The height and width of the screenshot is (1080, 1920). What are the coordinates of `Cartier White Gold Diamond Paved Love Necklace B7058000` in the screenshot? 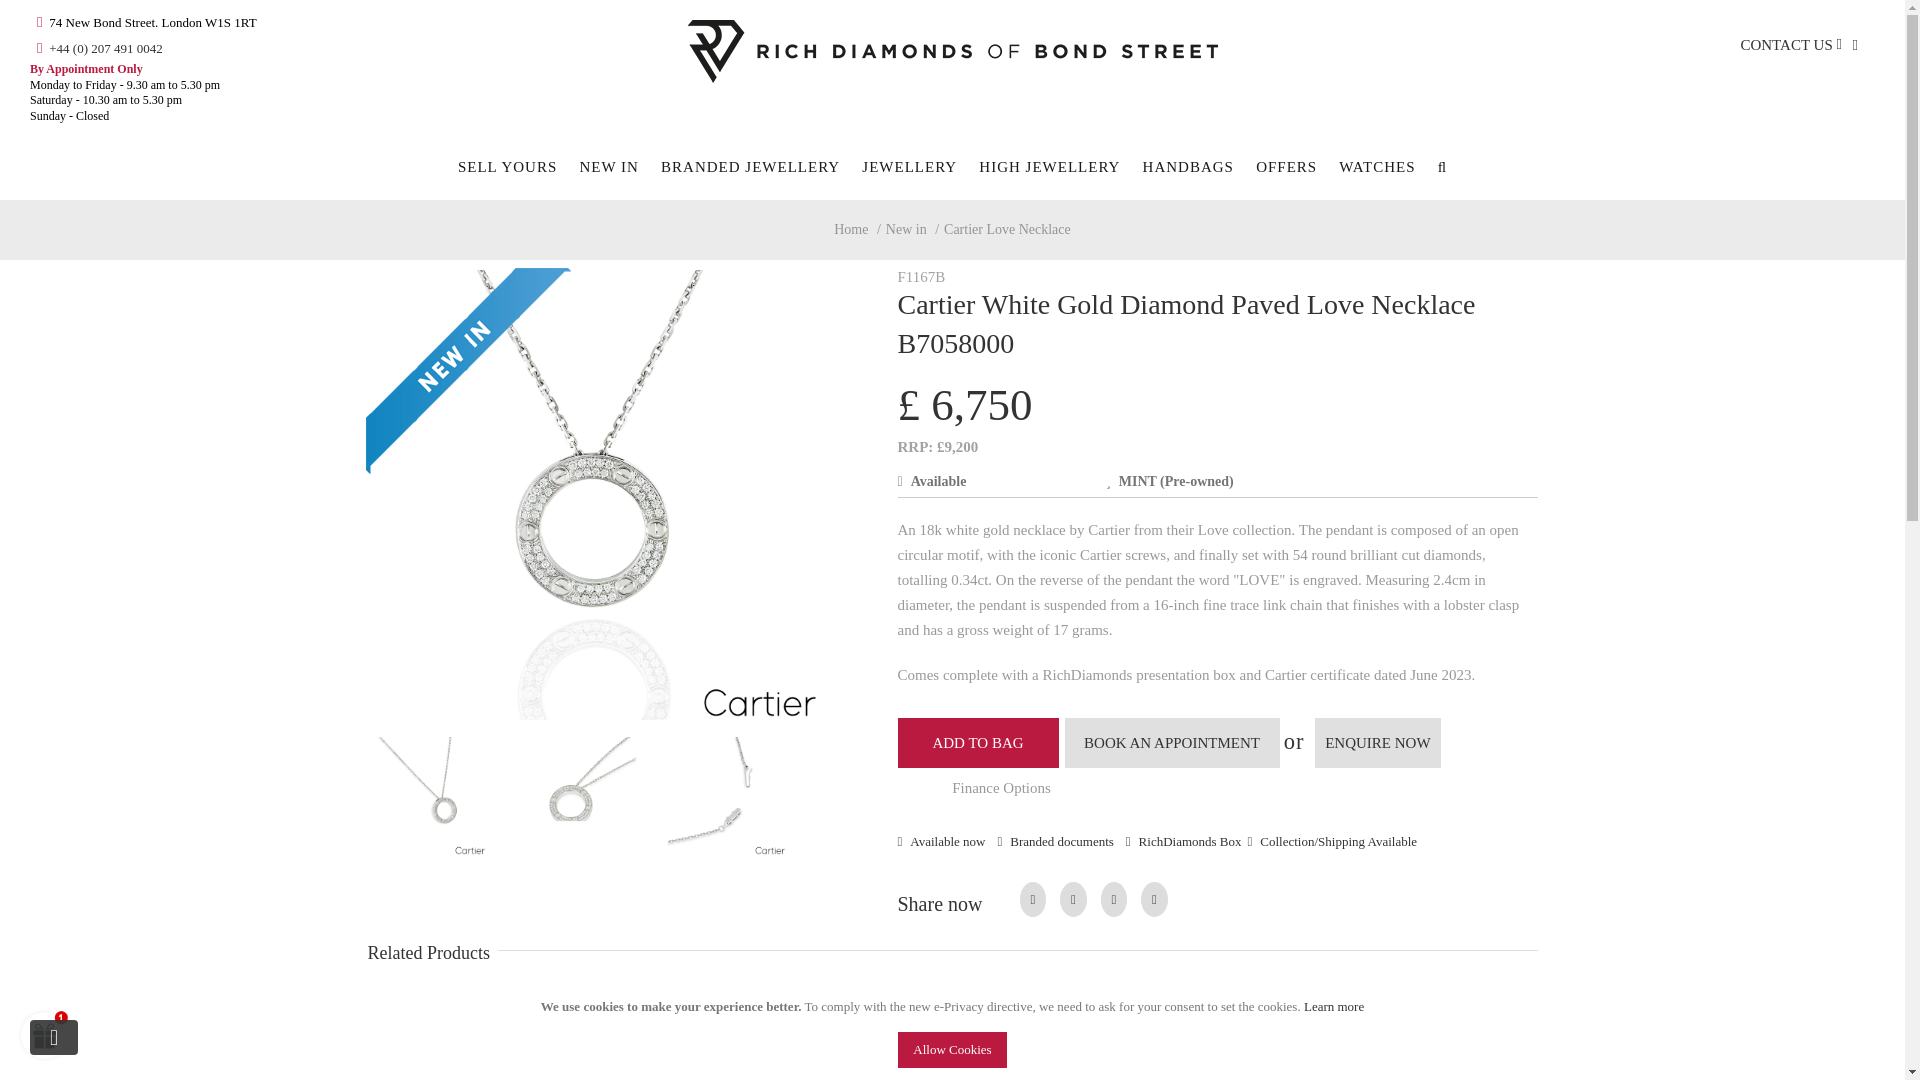 It's located at (576, 796).